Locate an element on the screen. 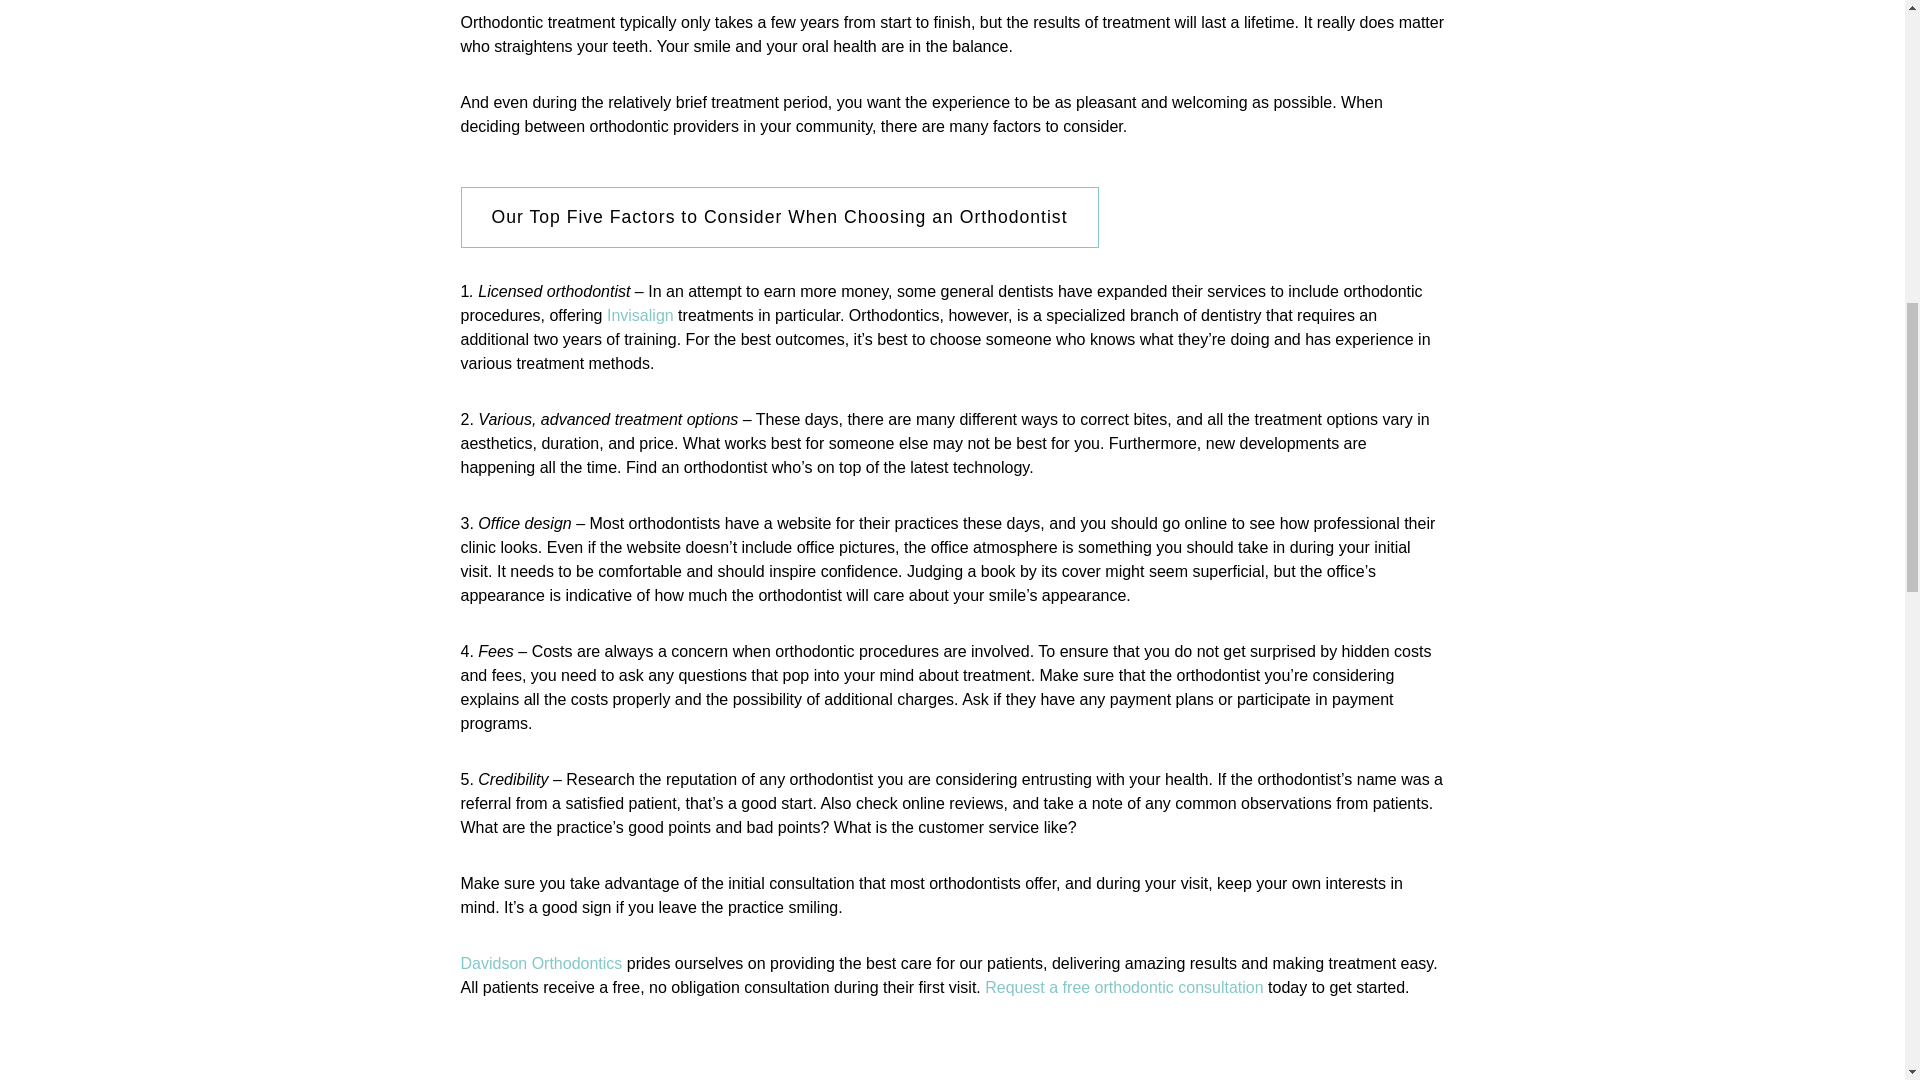  Invisalign is located at coordinates (640, 315).